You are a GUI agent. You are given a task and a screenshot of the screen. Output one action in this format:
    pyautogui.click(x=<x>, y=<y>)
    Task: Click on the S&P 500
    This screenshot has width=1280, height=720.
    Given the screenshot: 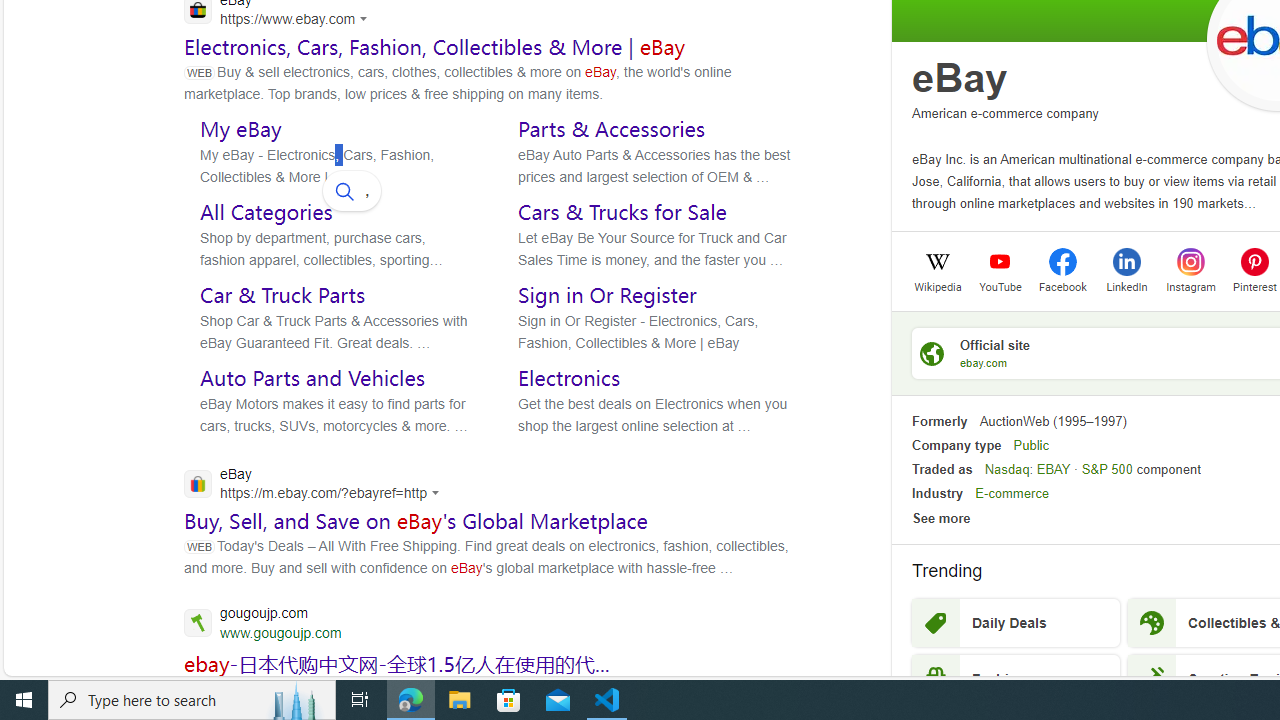 What is the action you would take?
    pyautogui.click(x=1106, y=469)
    